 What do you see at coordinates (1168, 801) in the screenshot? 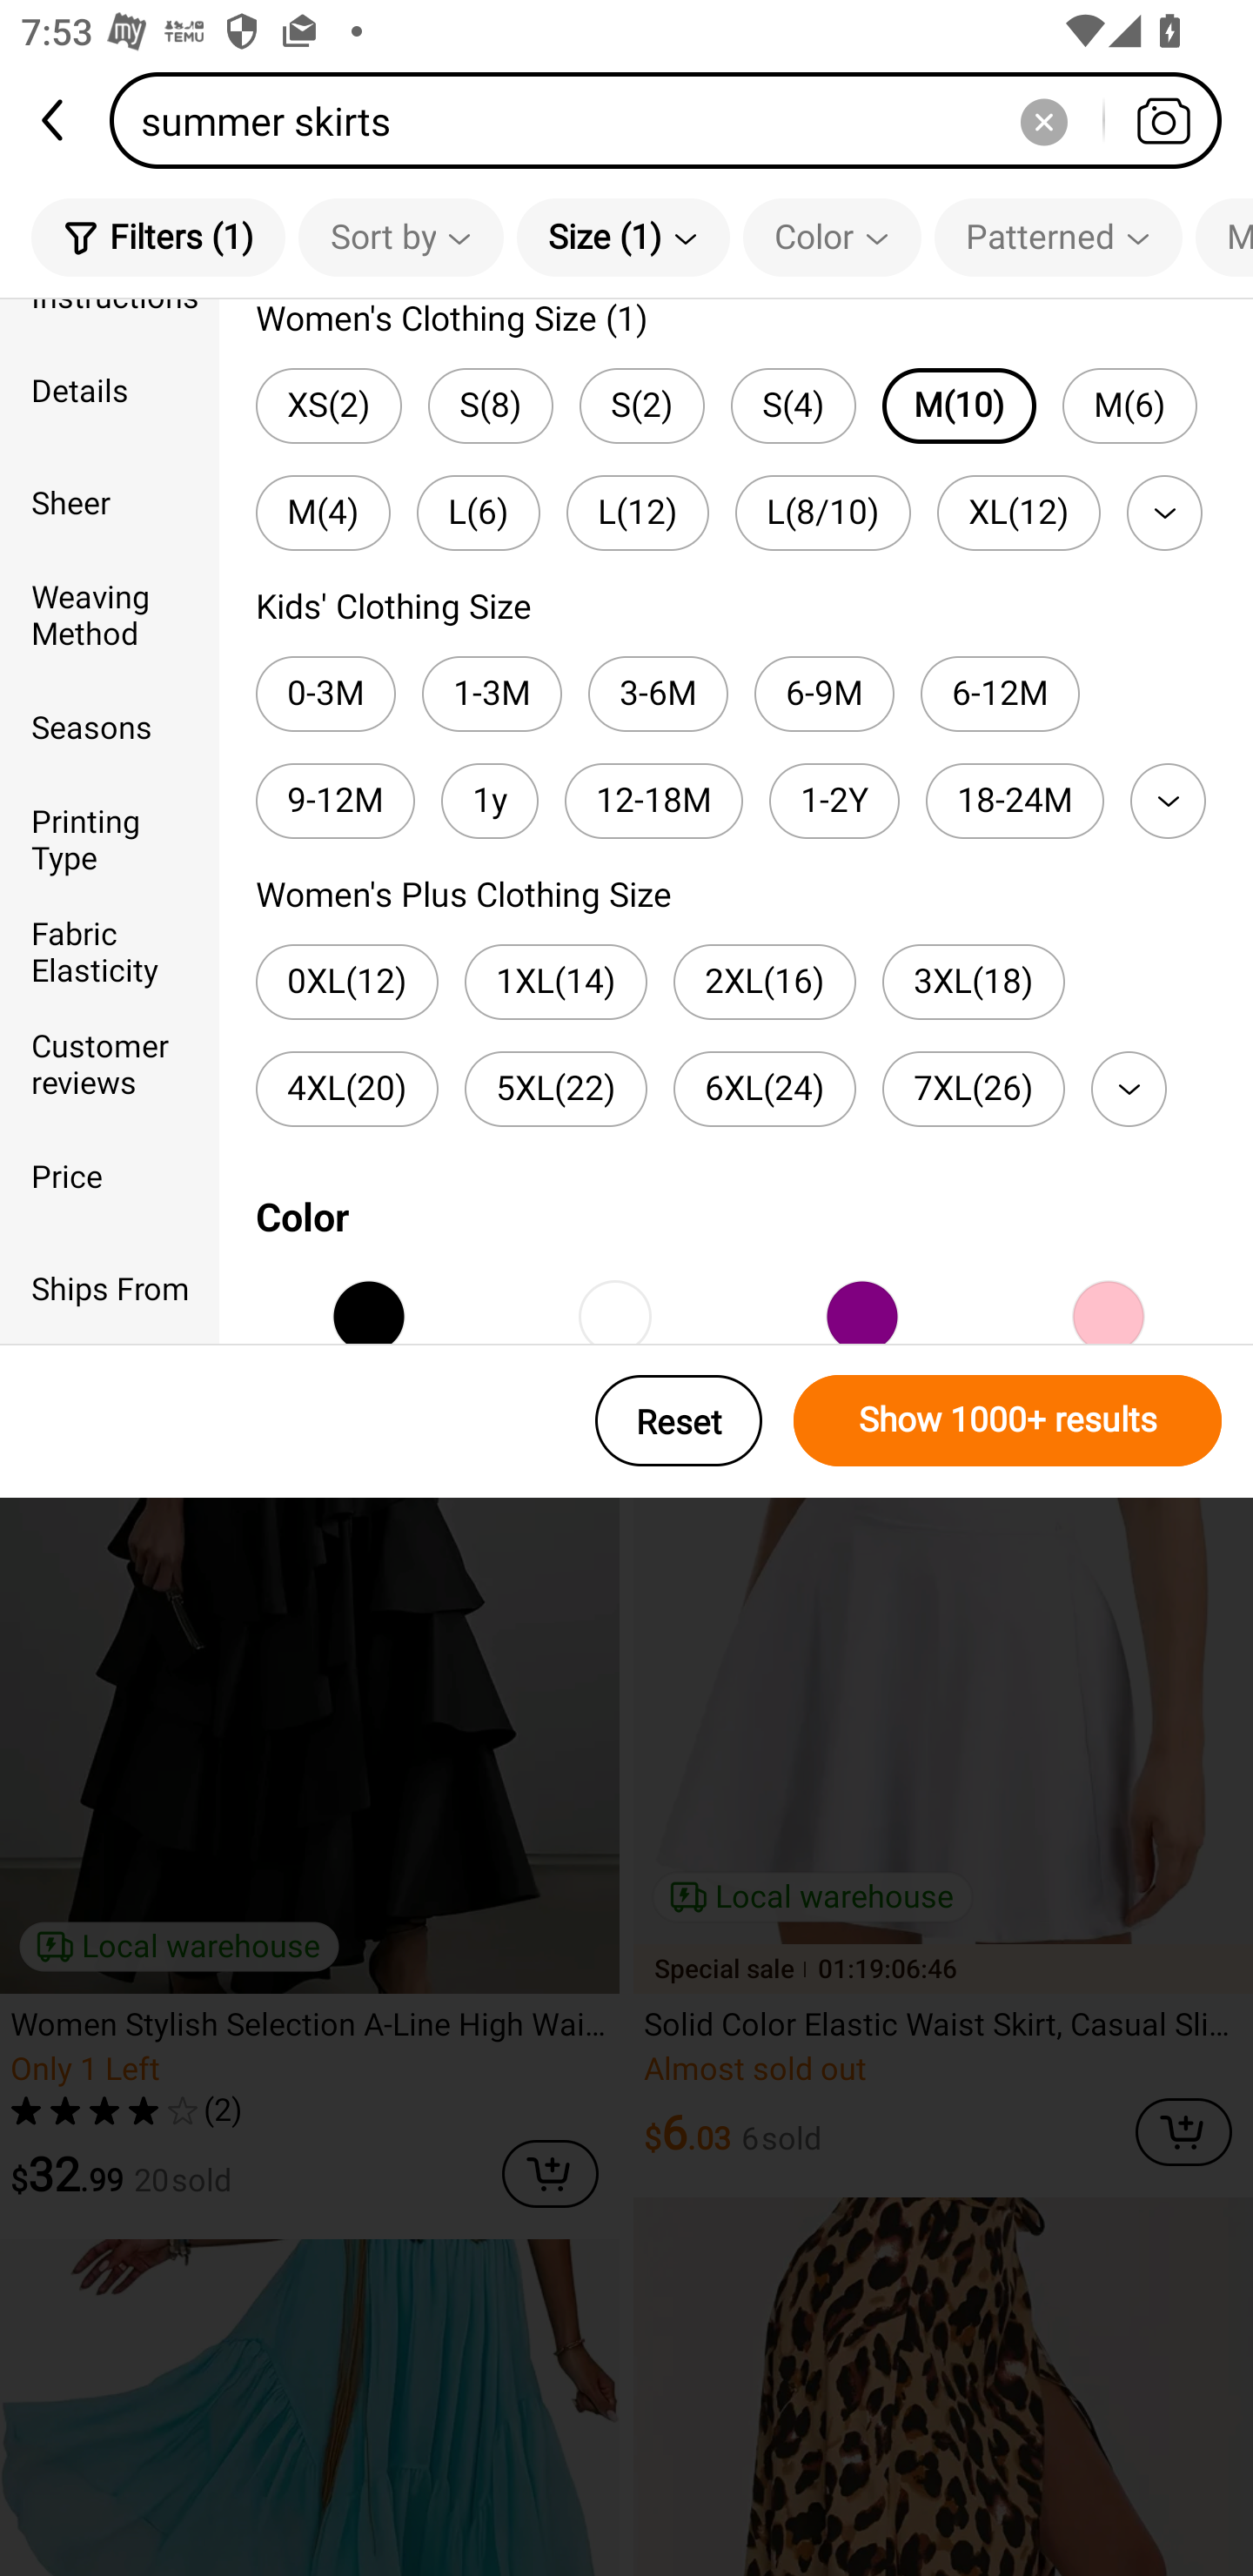
I see `More` at bounding box center [1168, 801].